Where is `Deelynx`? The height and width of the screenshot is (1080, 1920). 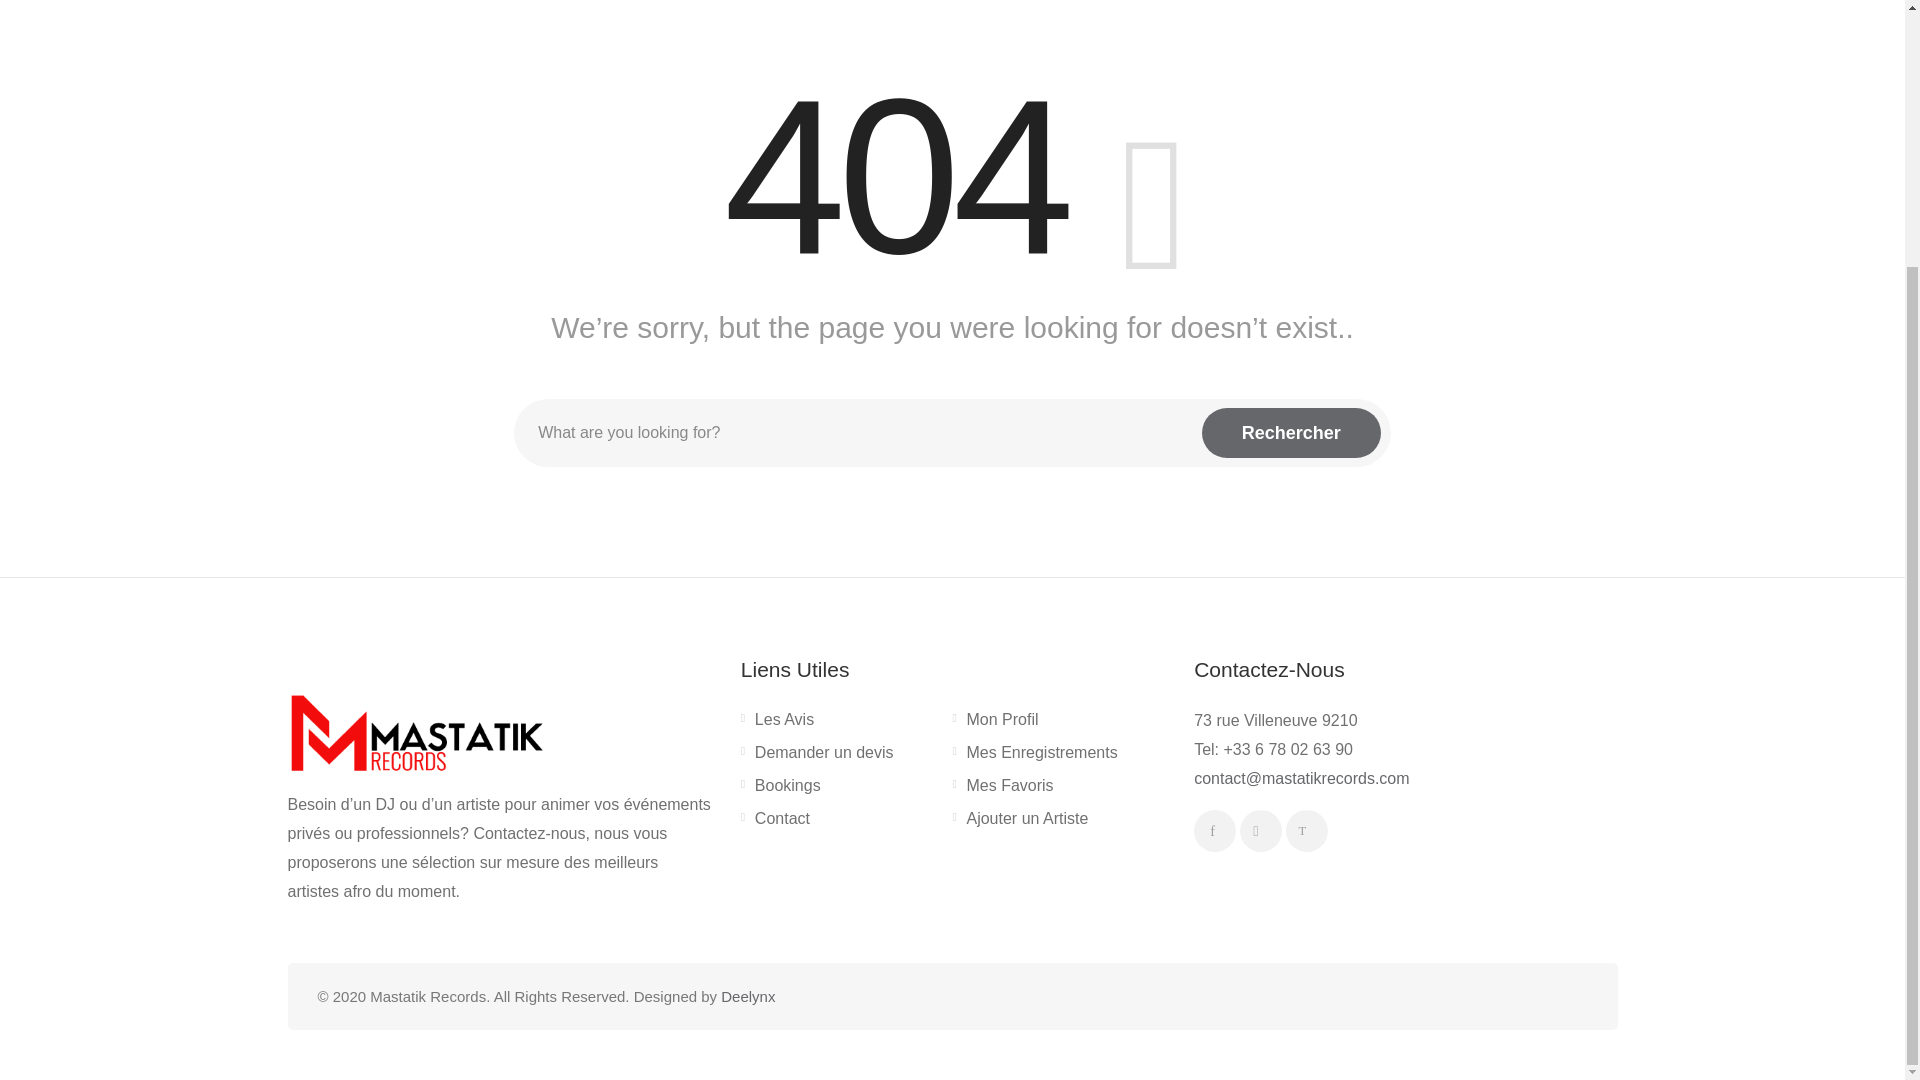 Deelynx is located at coordinates (748, 996).